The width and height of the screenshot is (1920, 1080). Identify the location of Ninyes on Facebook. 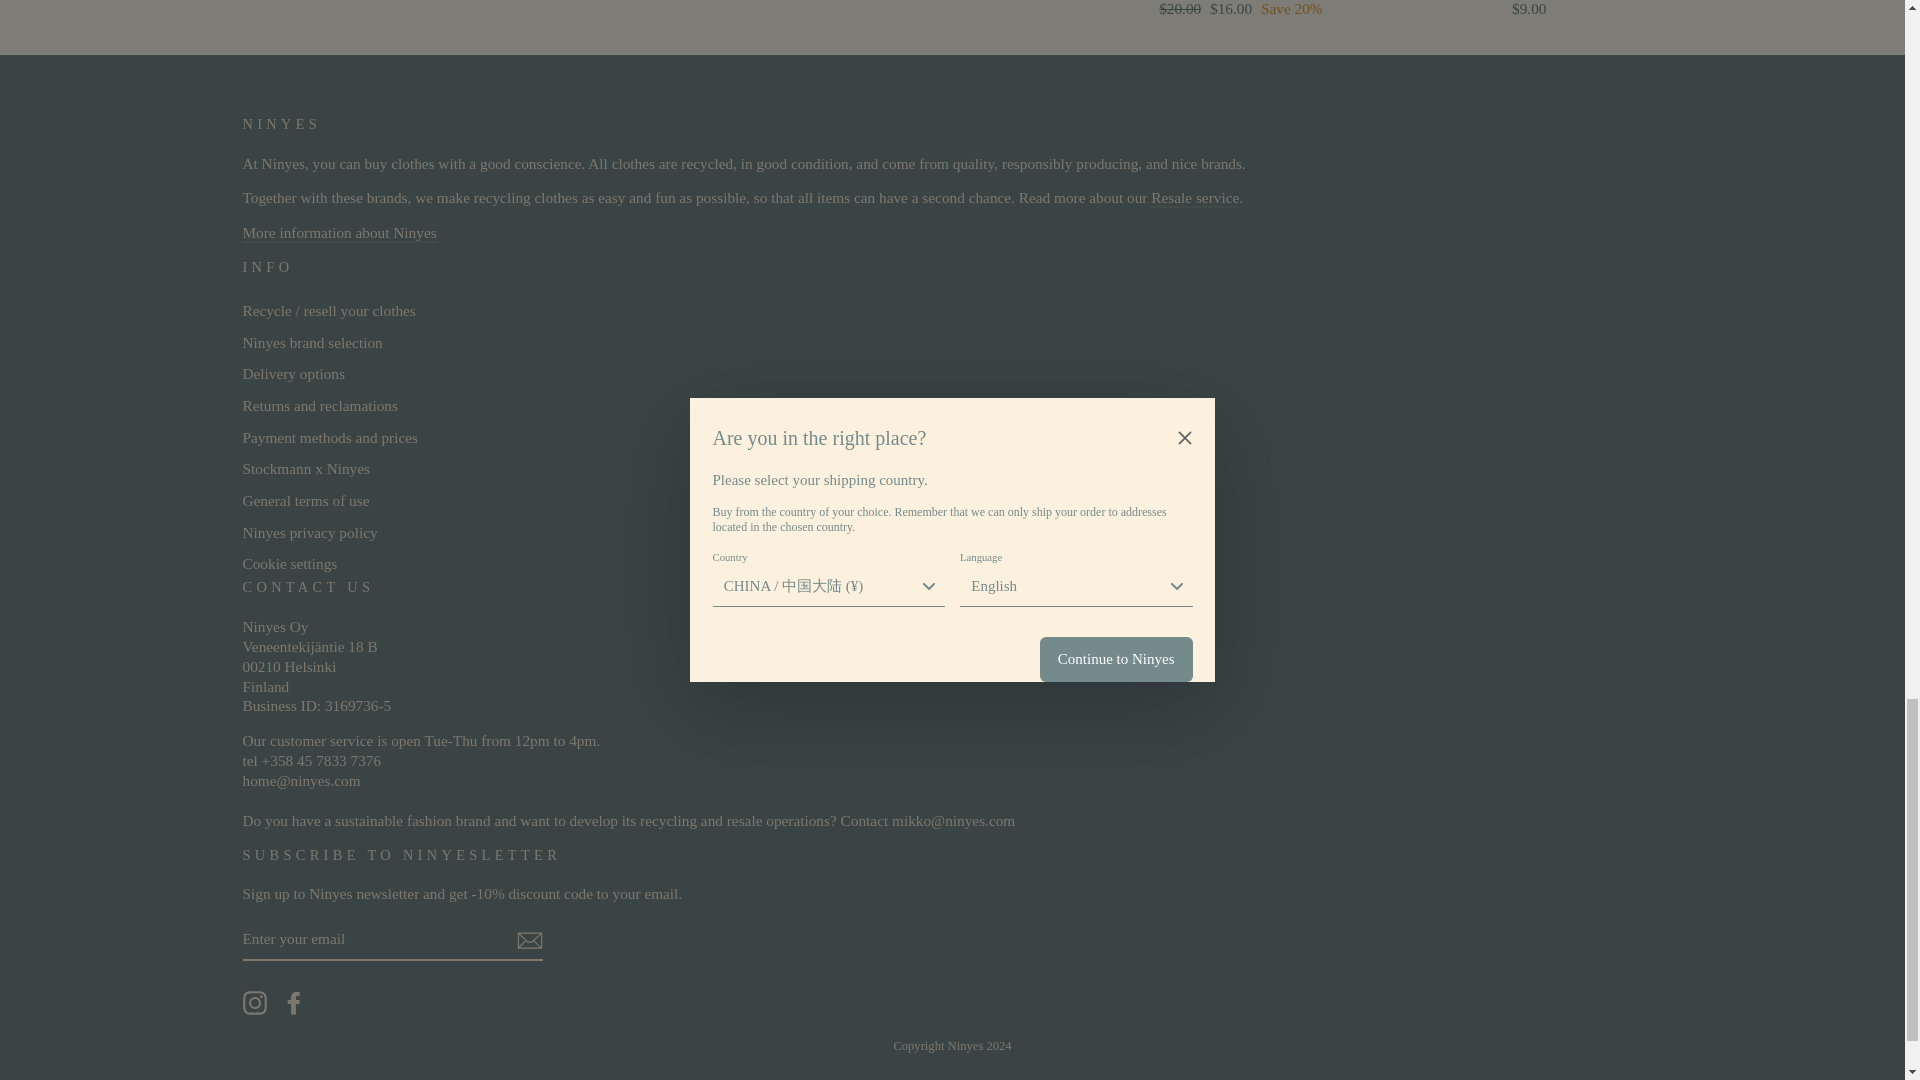
(294, 1003).